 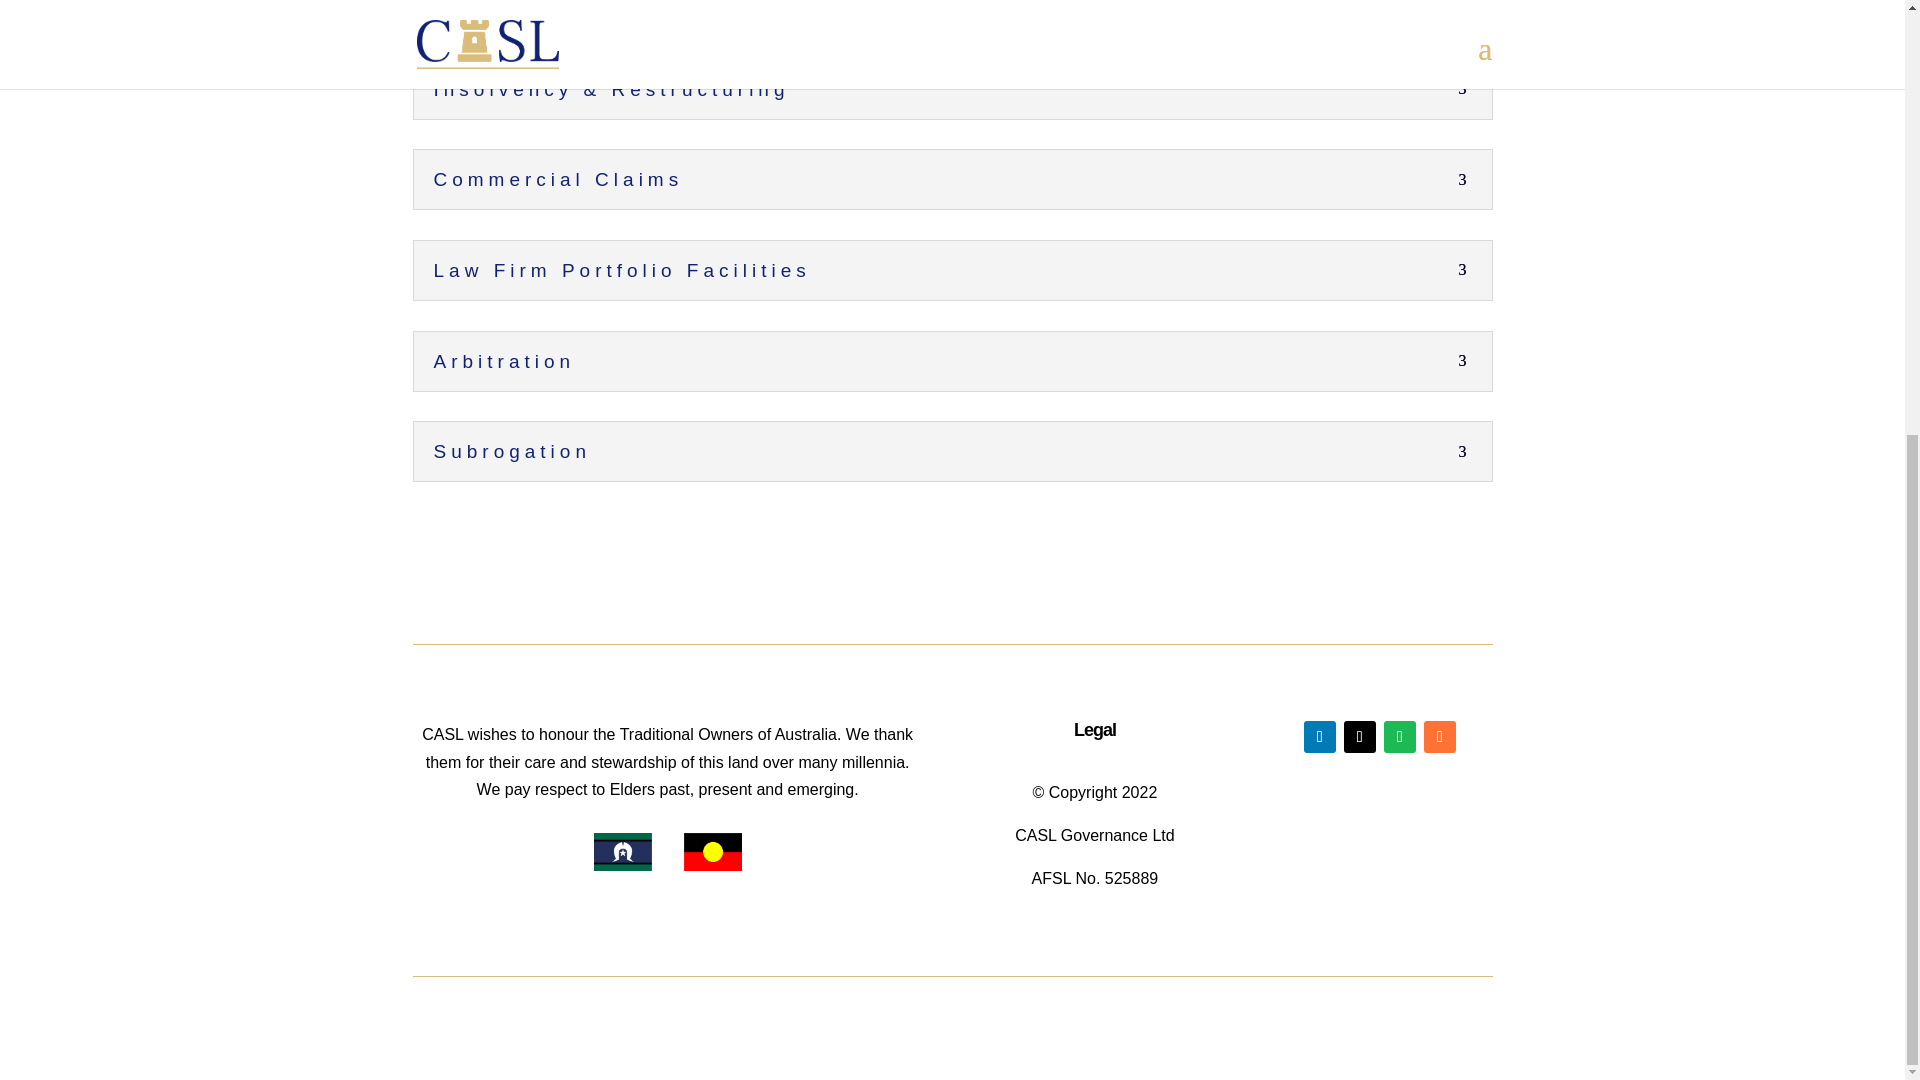 I want to click on Follow on iTunes, so click(x=1440, y=736).